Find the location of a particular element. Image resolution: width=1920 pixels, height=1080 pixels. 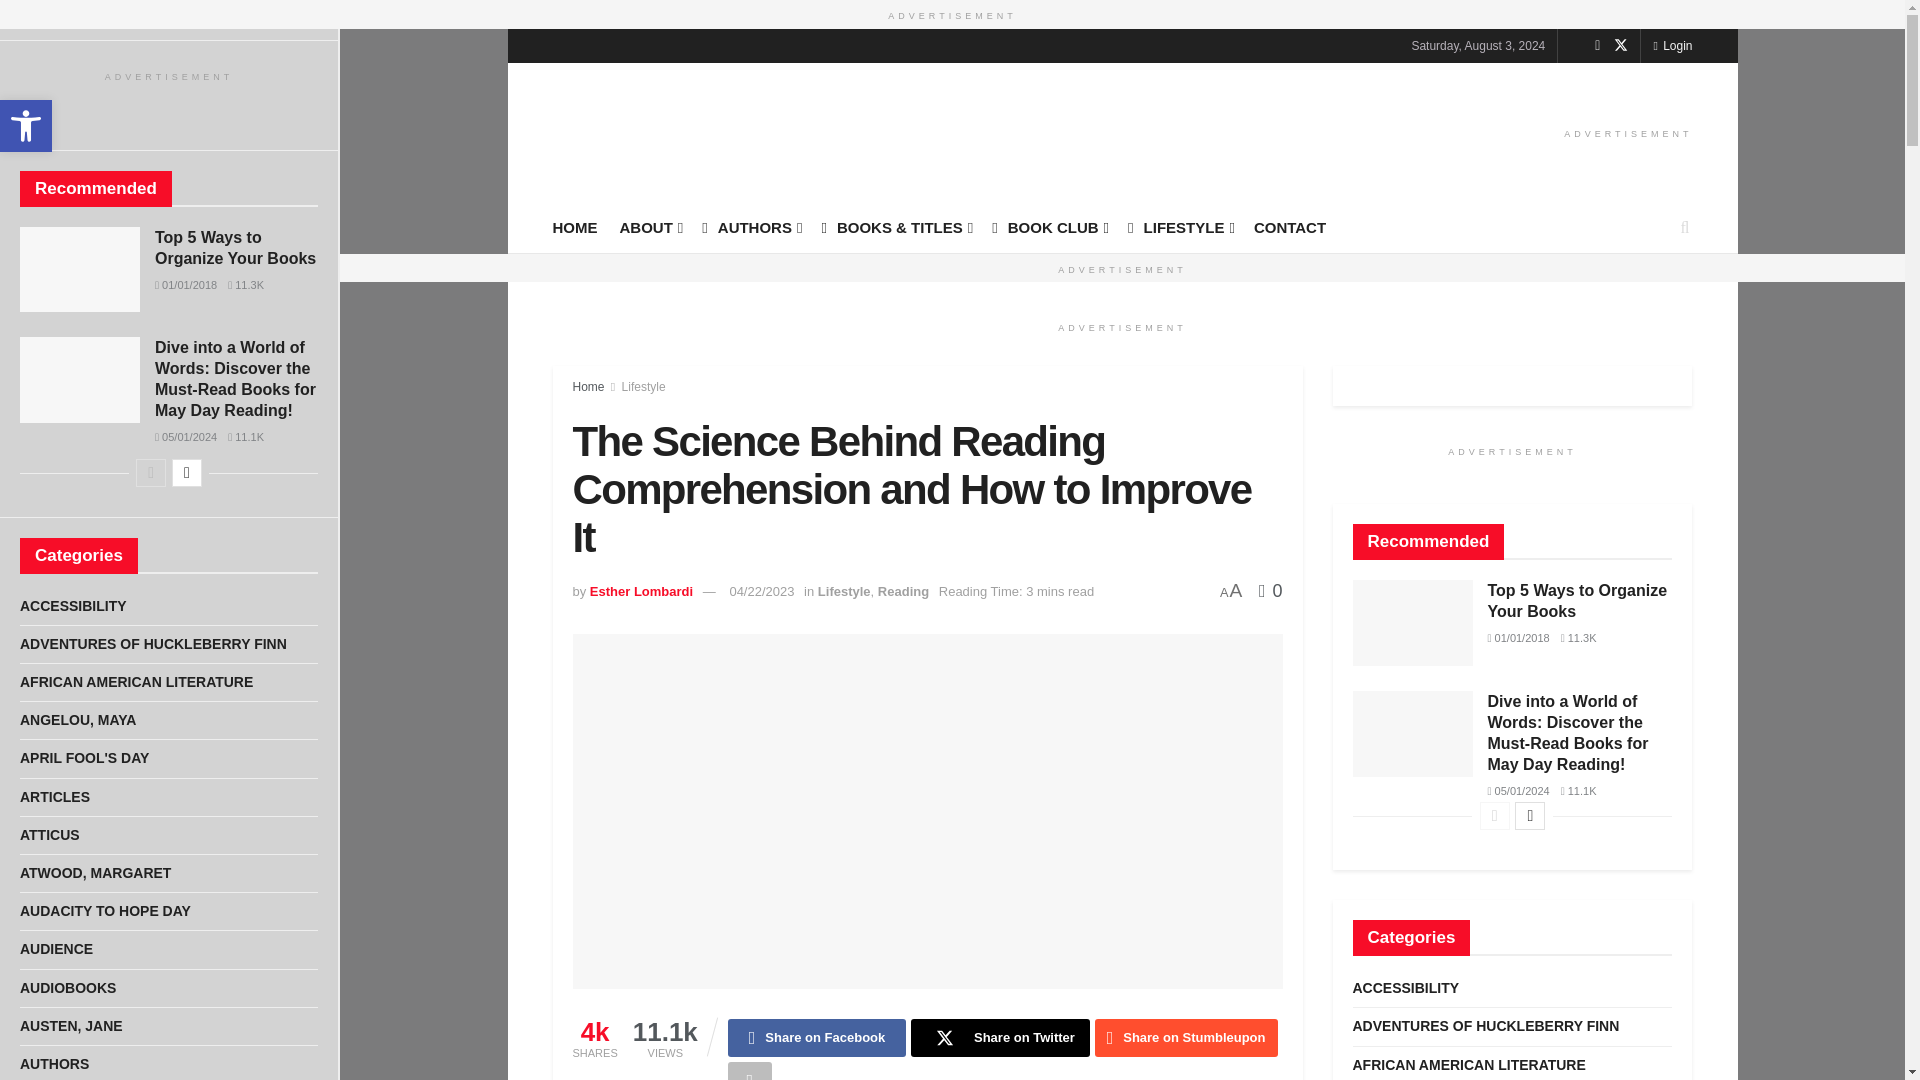

APRIL FOOL'S DAY is located at coordinates (84, 758).